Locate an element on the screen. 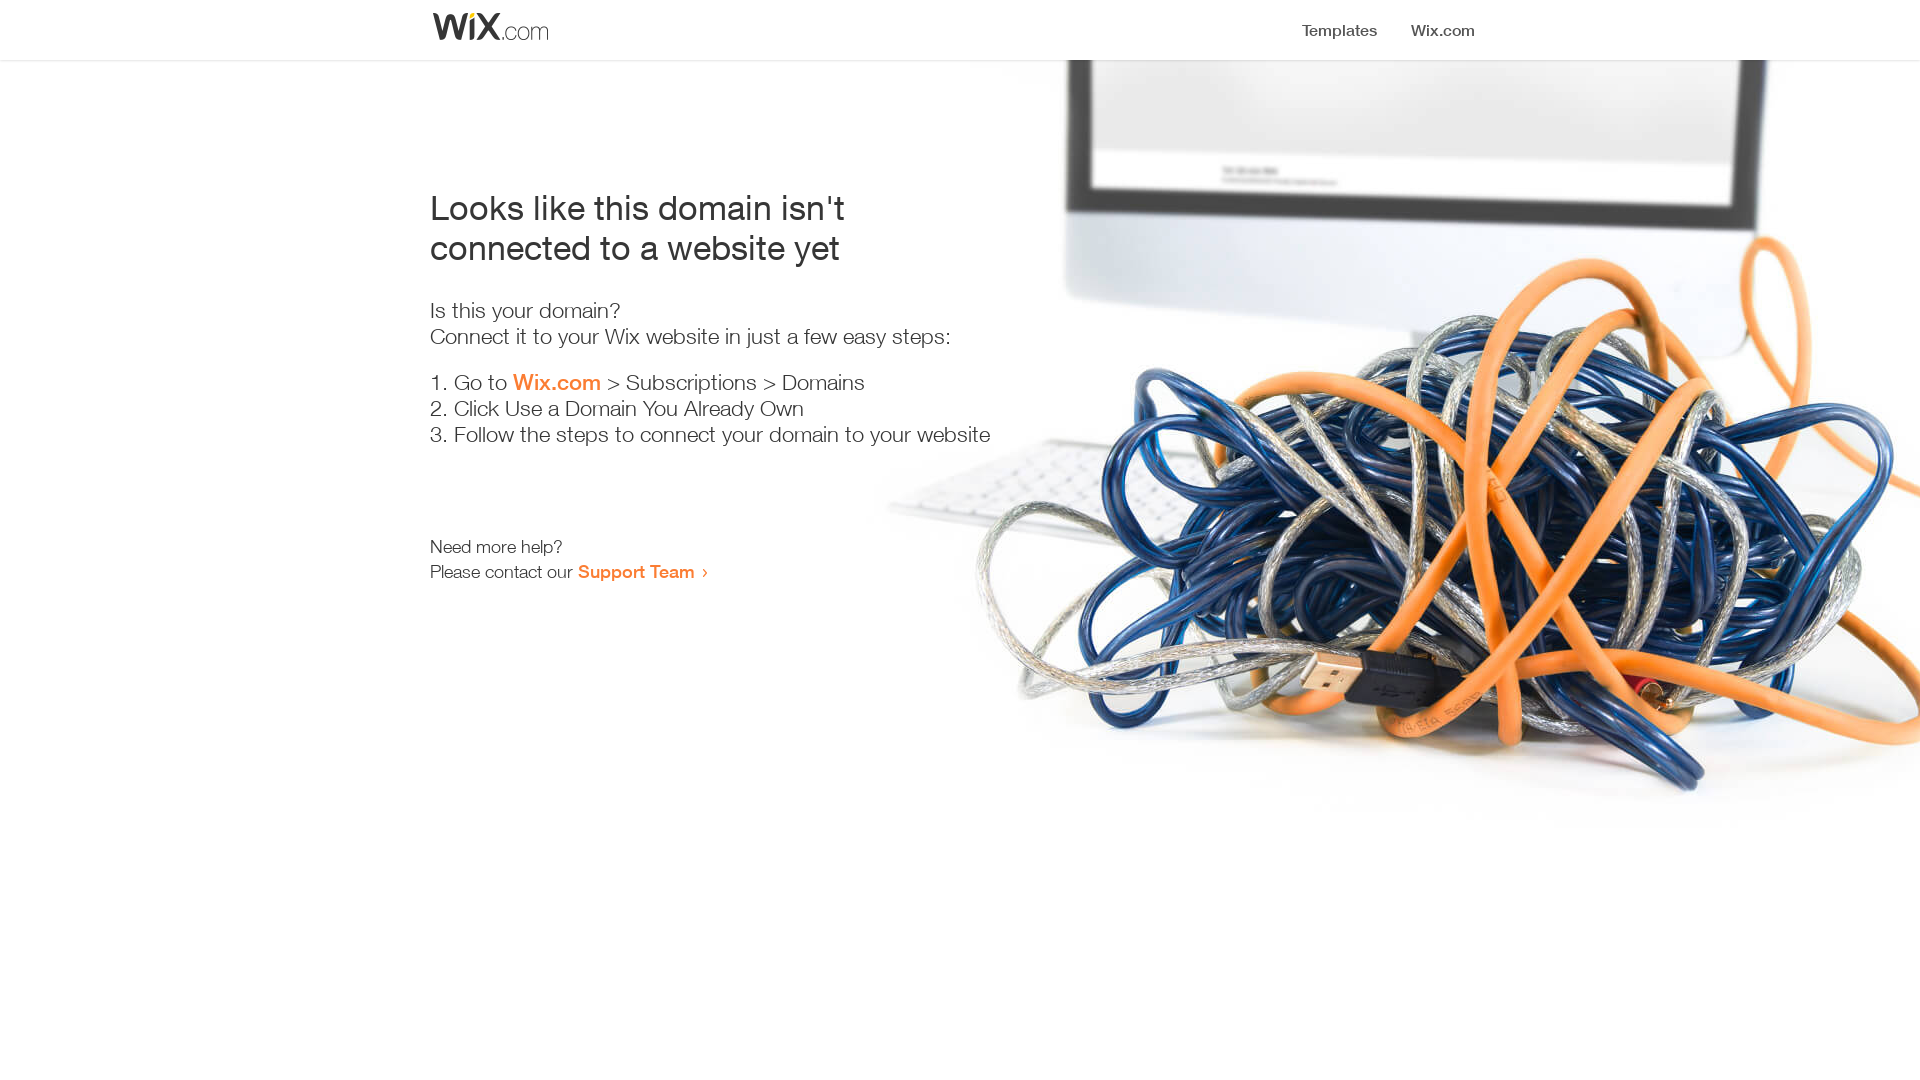  Support Team is located at coordinates (636, 571).